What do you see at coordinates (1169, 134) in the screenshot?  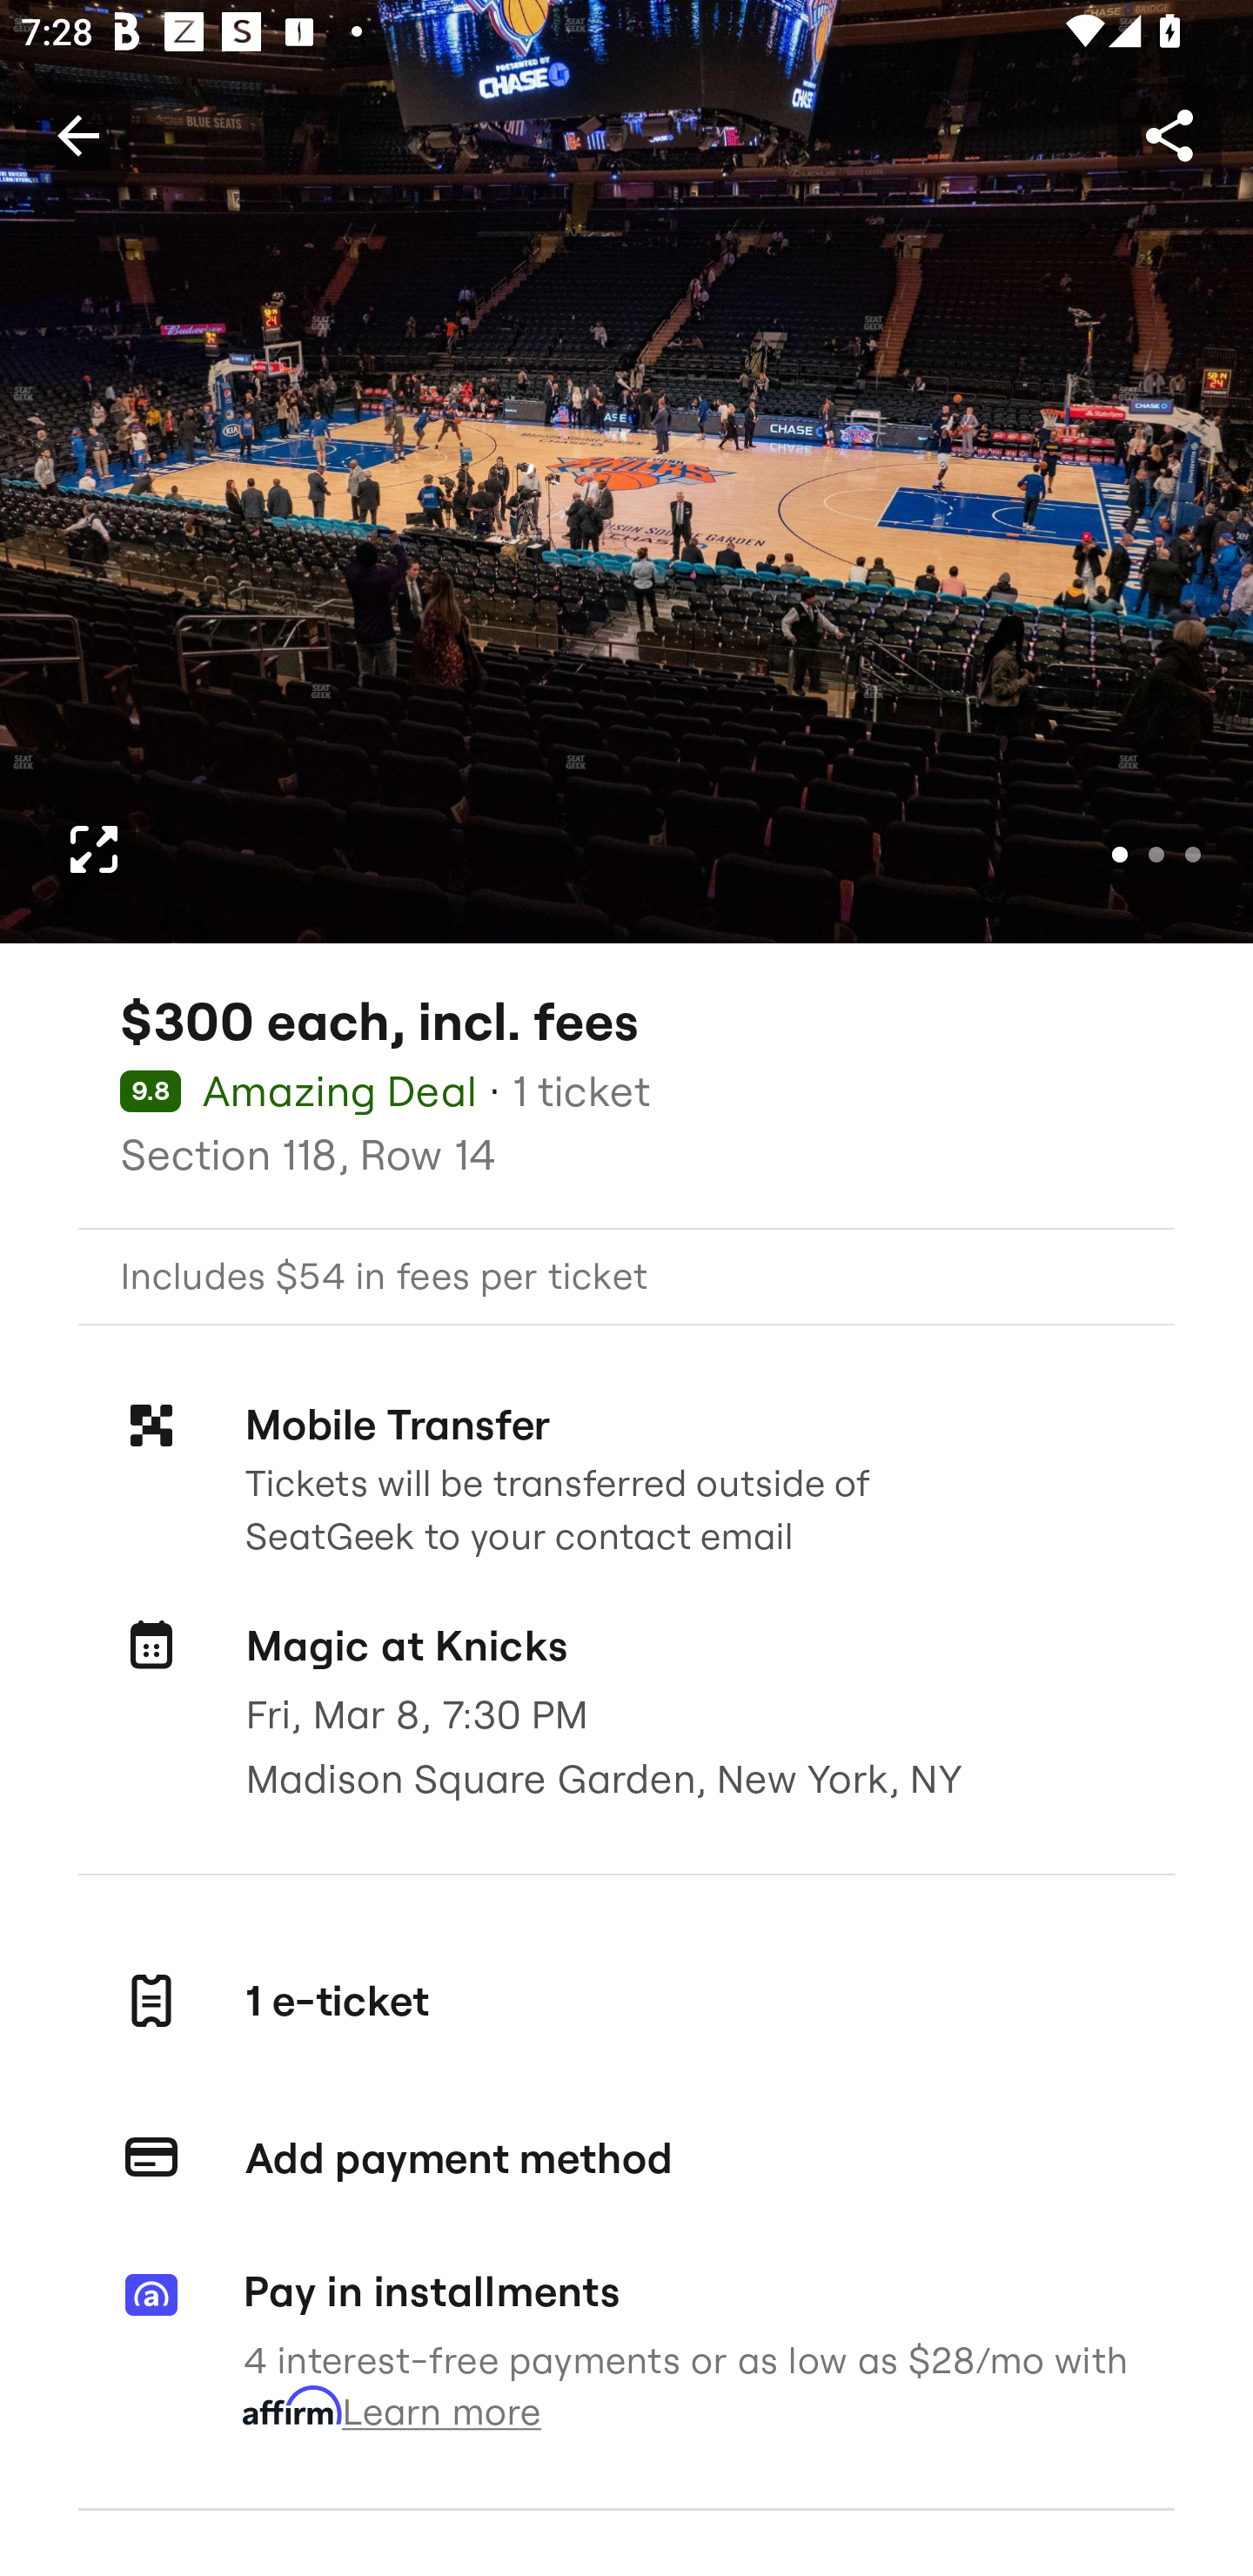 I see `Share` at bounding box center [1169, 134].